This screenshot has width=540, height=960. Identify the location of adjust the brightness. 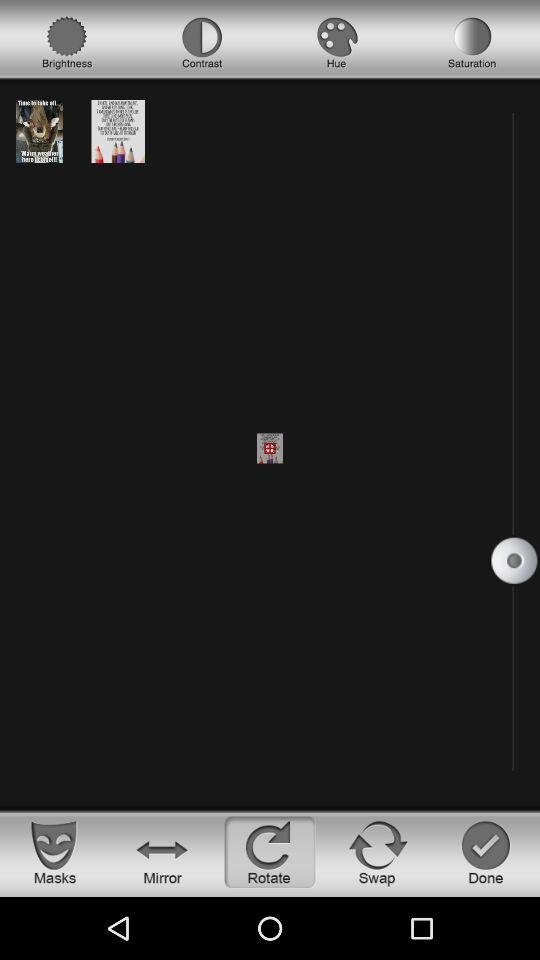
(67, 43).